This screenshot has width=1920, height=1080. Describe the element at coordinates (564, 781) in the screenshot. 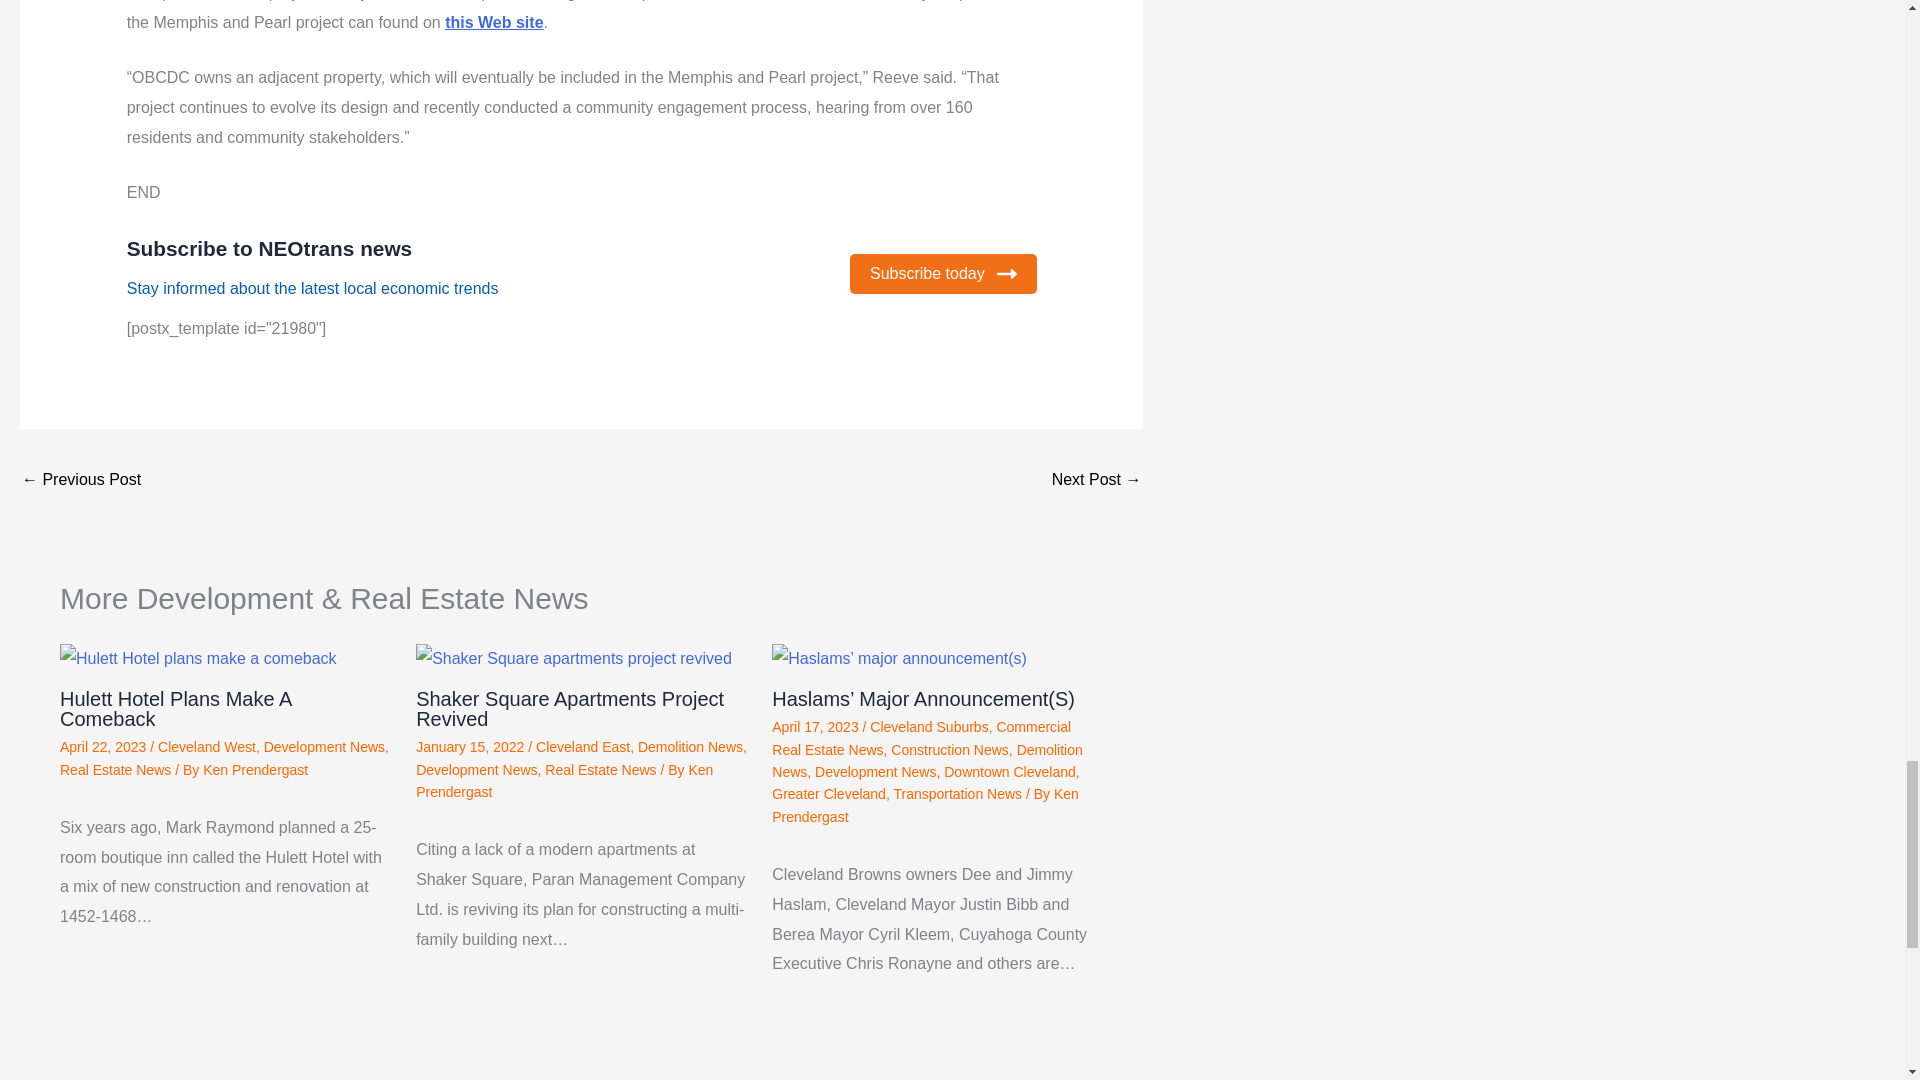

I see `View all posts by Ken Prendergast` at that location.